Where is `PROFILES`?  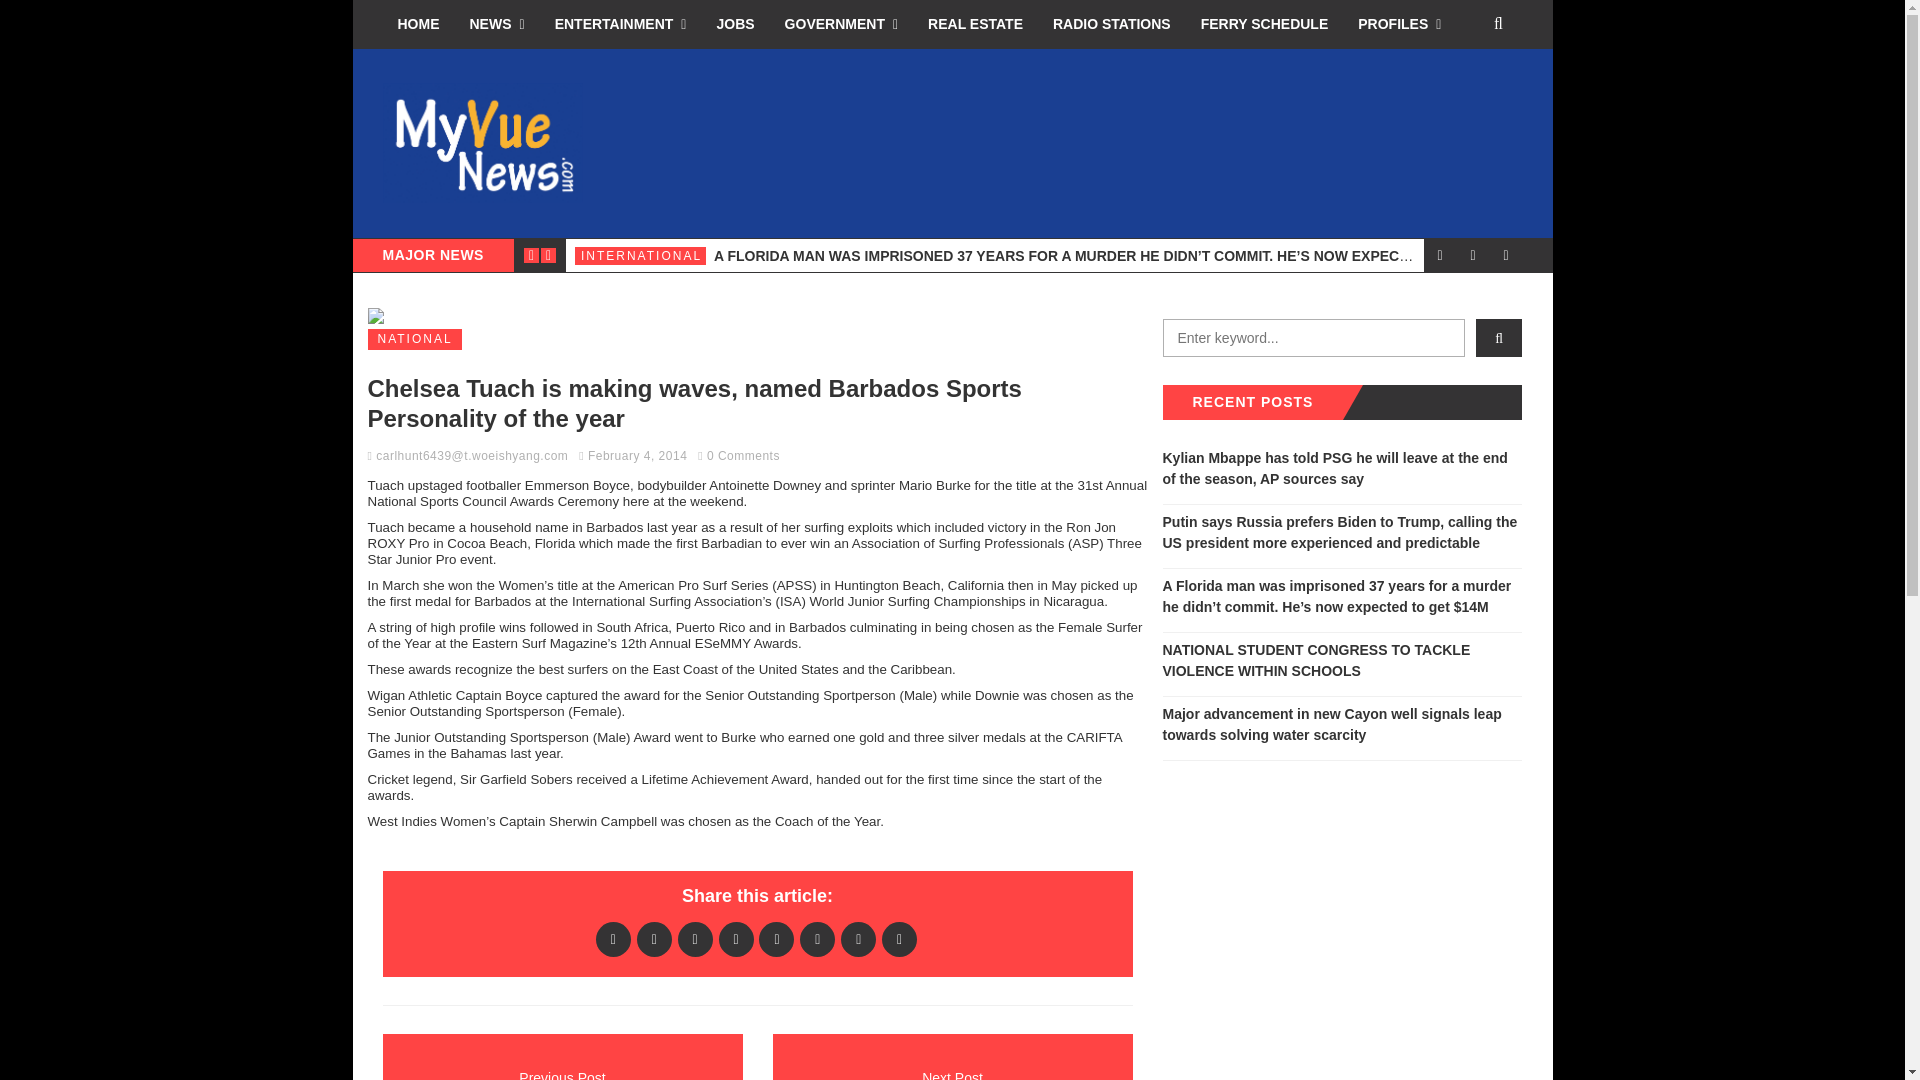 PROFILES is located at coordinates (1398, 24).